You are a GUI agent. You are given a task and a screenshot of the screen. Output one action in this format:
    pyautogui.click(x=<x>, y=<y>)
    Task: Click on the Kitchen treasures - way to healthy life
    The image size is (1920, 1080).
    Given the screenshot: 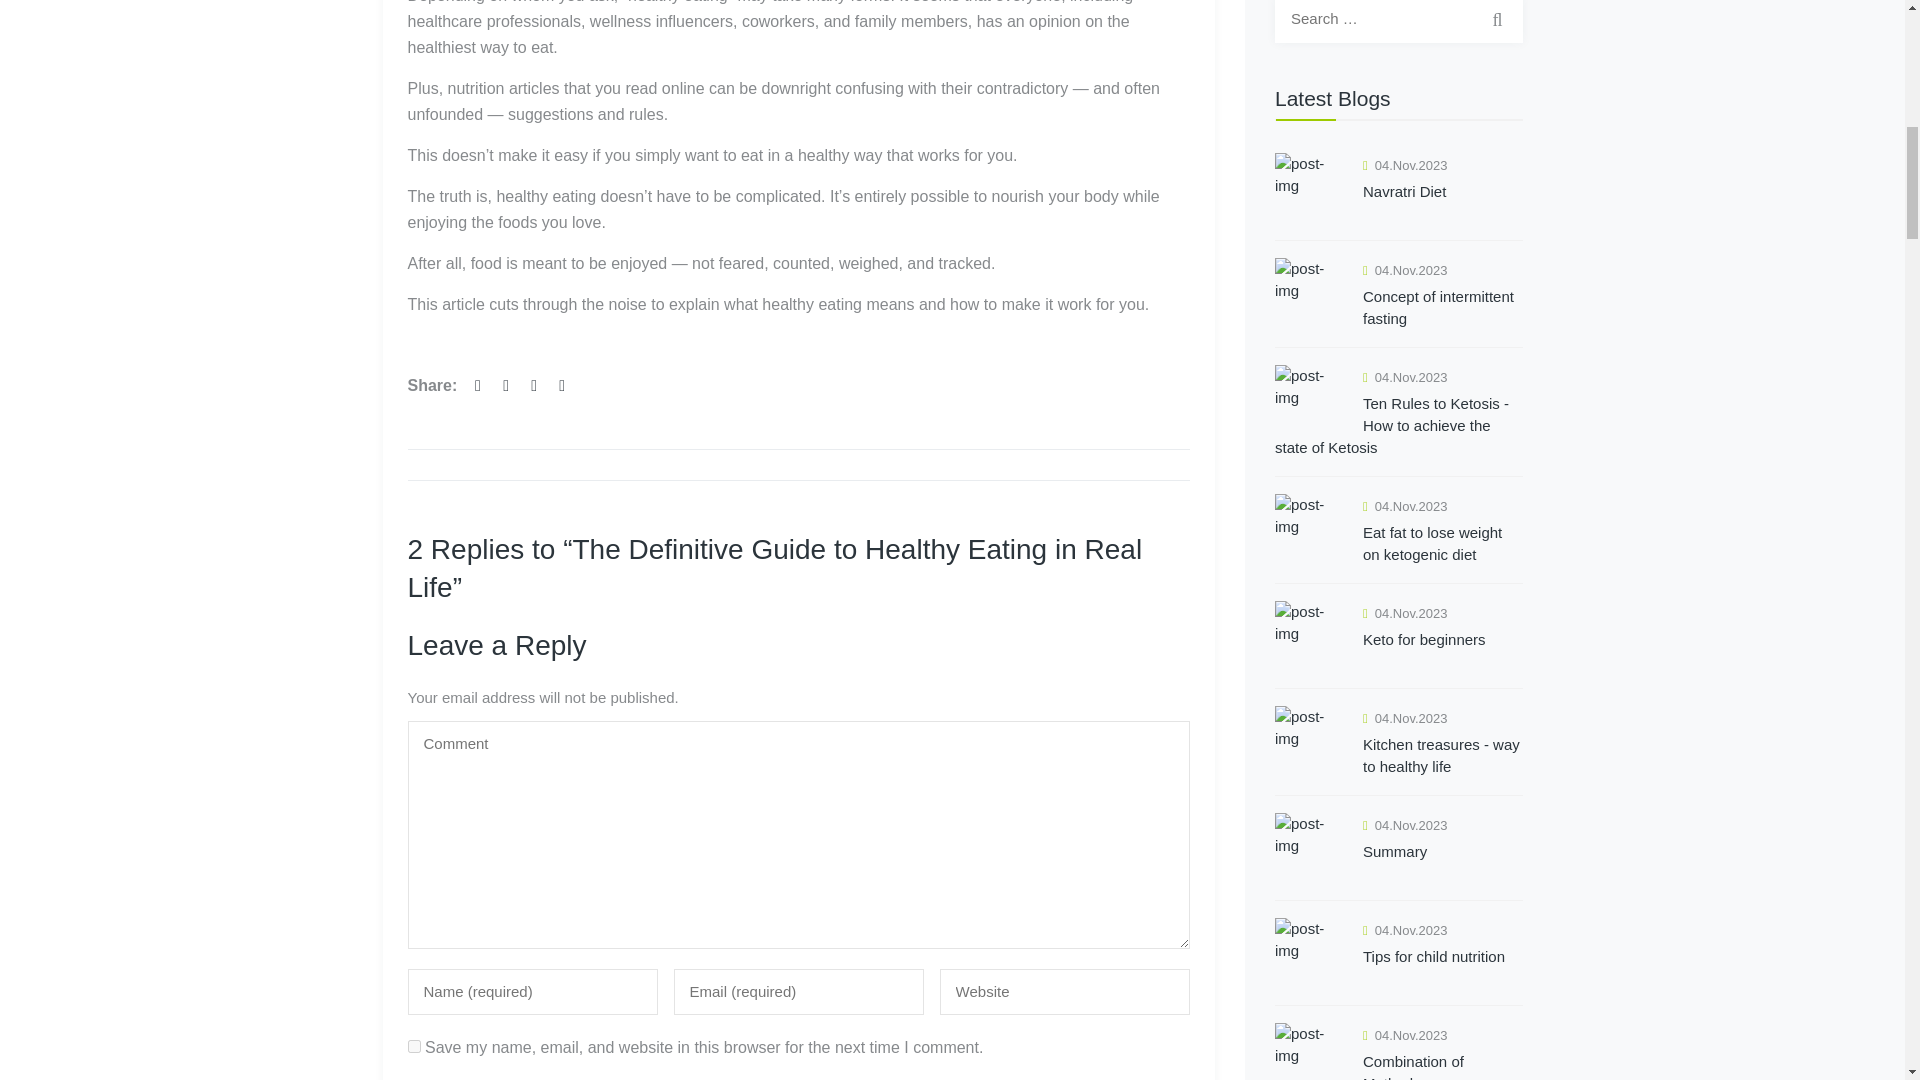 What is the action you would take?
    pyautogui.click(x=1398, y=756)
    